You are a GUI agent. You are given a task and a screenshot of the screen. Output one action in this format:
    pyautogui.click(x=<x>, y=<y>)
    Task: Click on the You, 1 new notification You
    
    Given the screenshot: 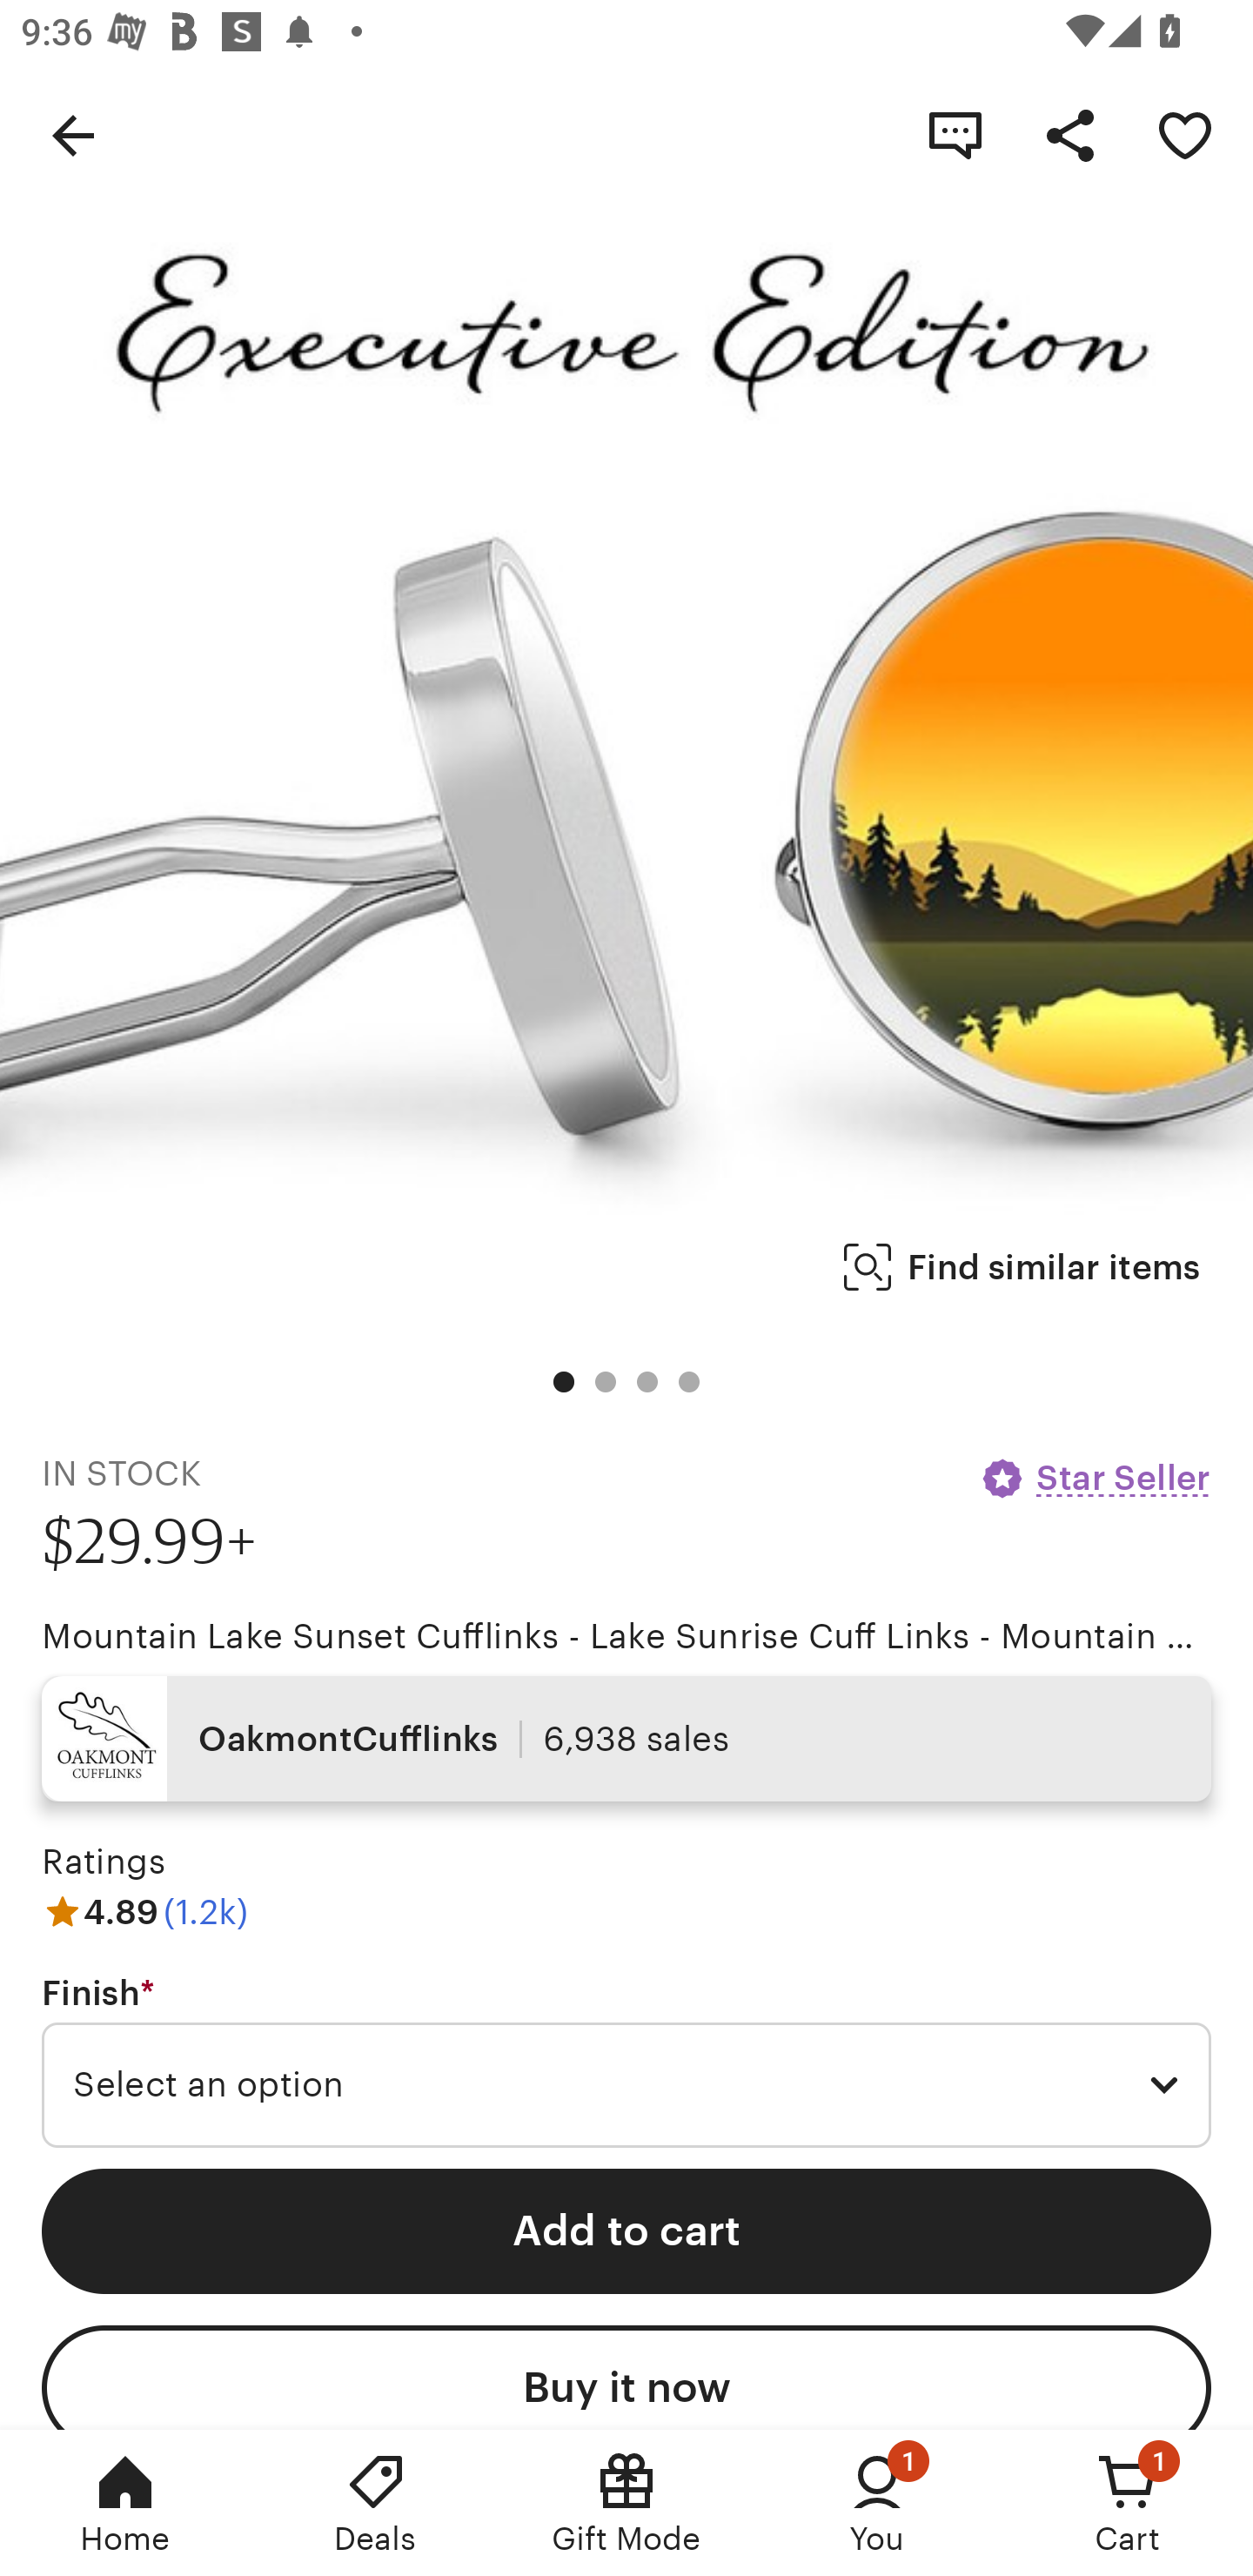 What is the action you would take?
    pyautogui.click(x=877, y=2503)
    